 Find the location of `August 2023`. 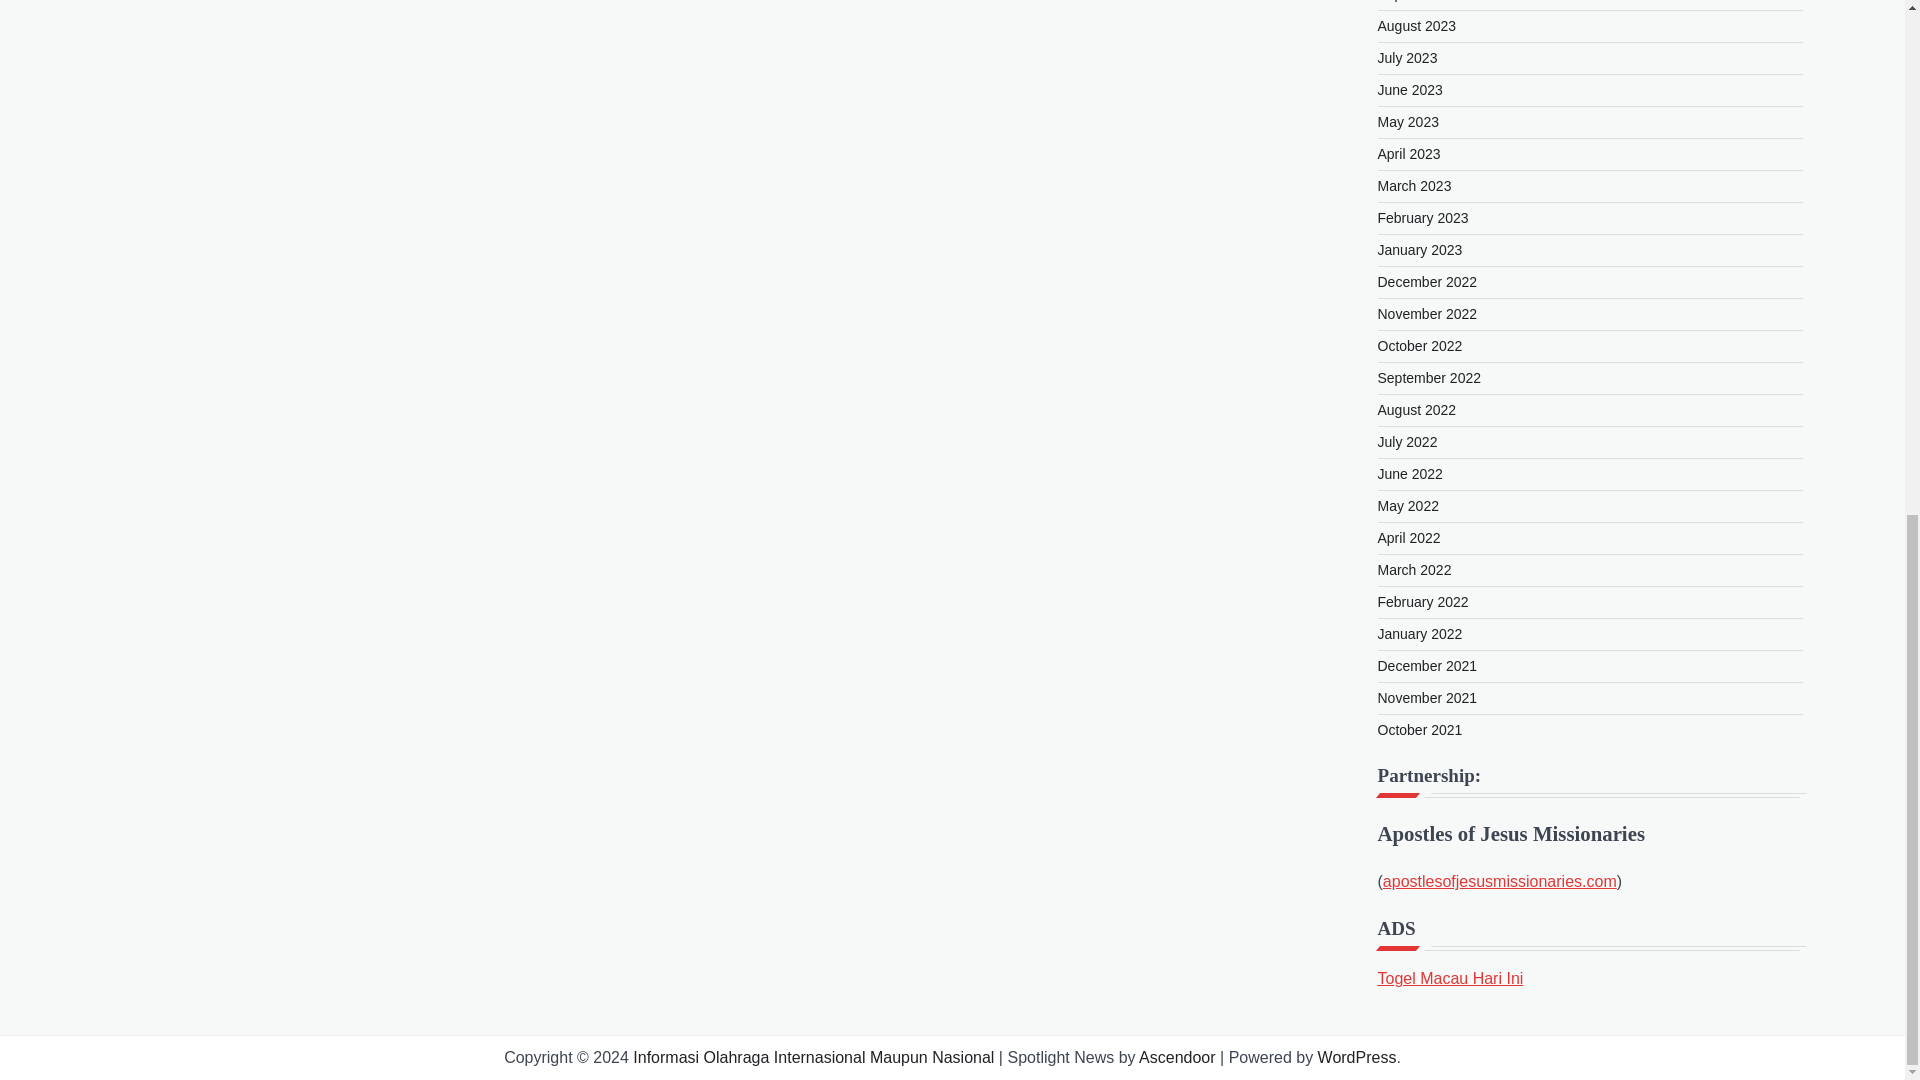

August 2023 is located at coordinates (1418, 26).